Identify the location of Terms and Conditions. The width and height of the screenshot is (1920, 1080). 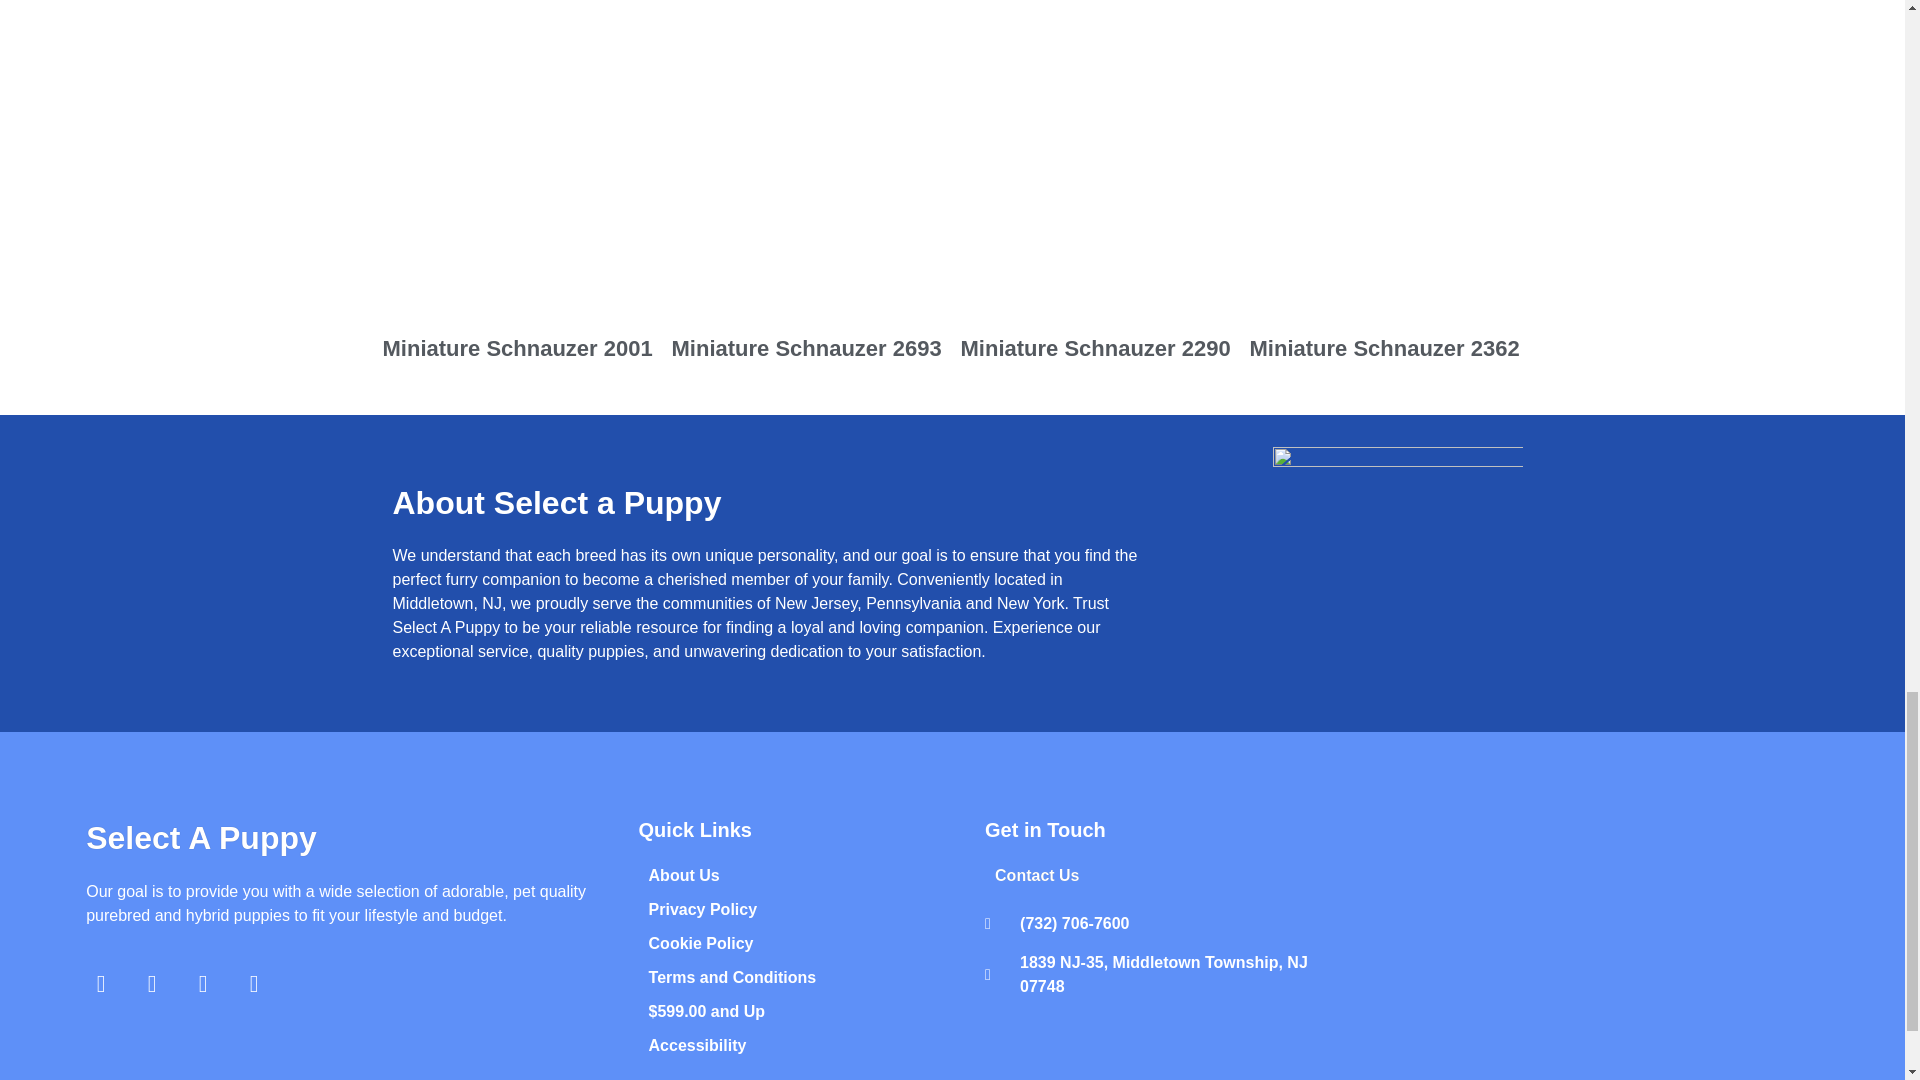
(819, 978).